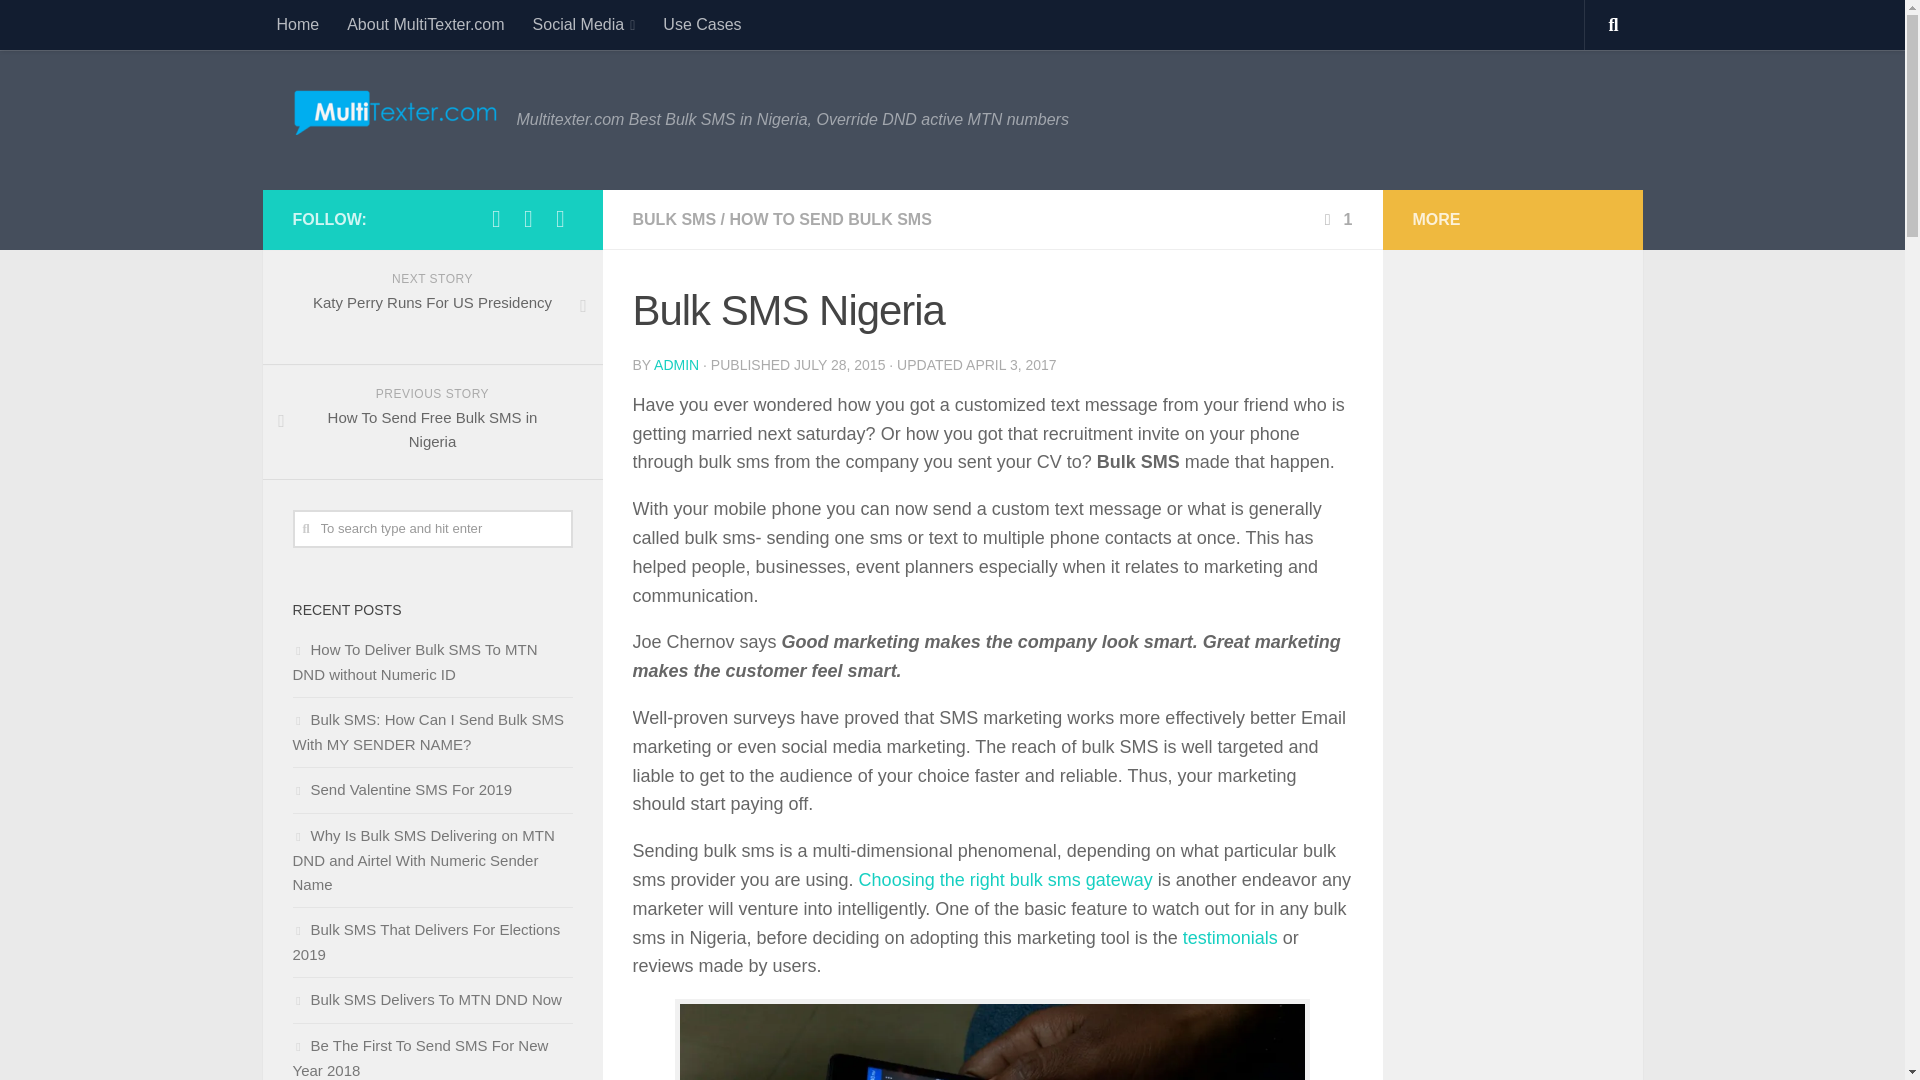  I want to click on Home, so click(296, 24).